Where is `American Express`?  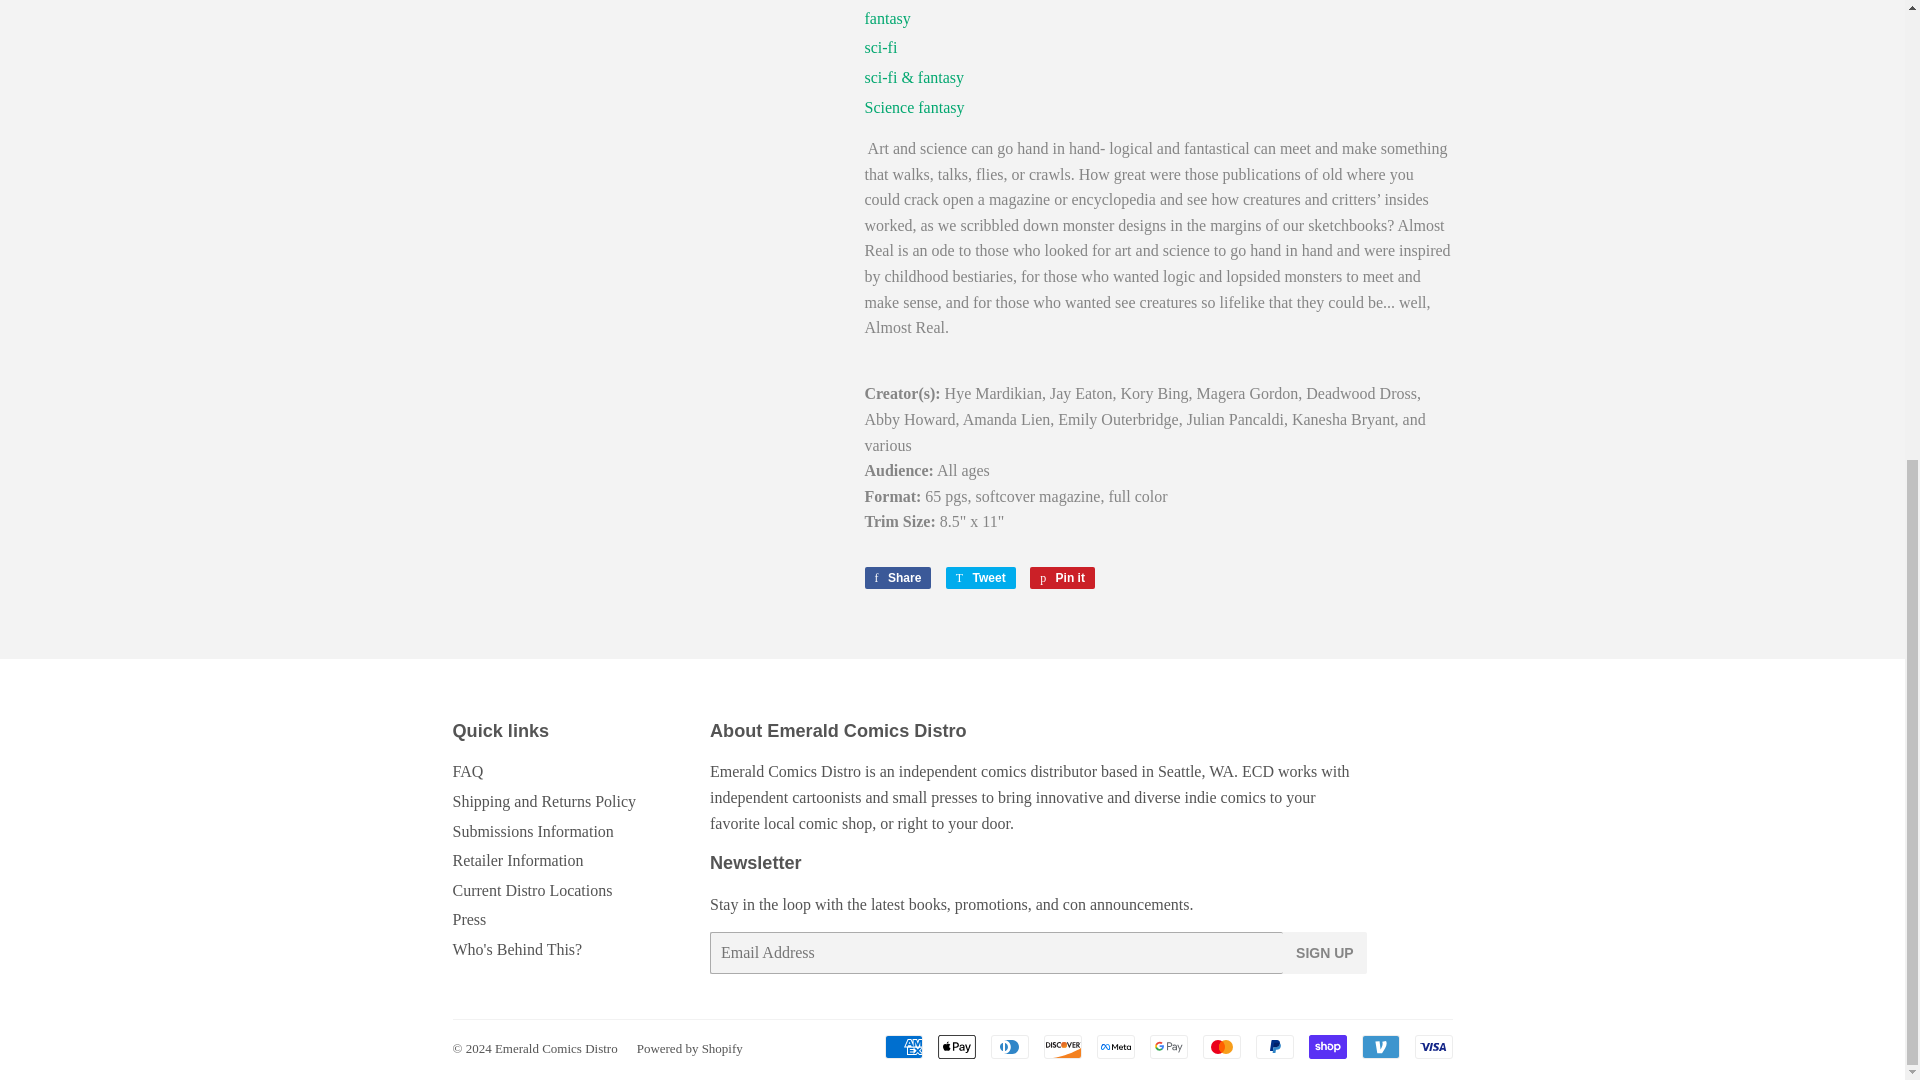
American Express is located at coordinates (902, 1046).